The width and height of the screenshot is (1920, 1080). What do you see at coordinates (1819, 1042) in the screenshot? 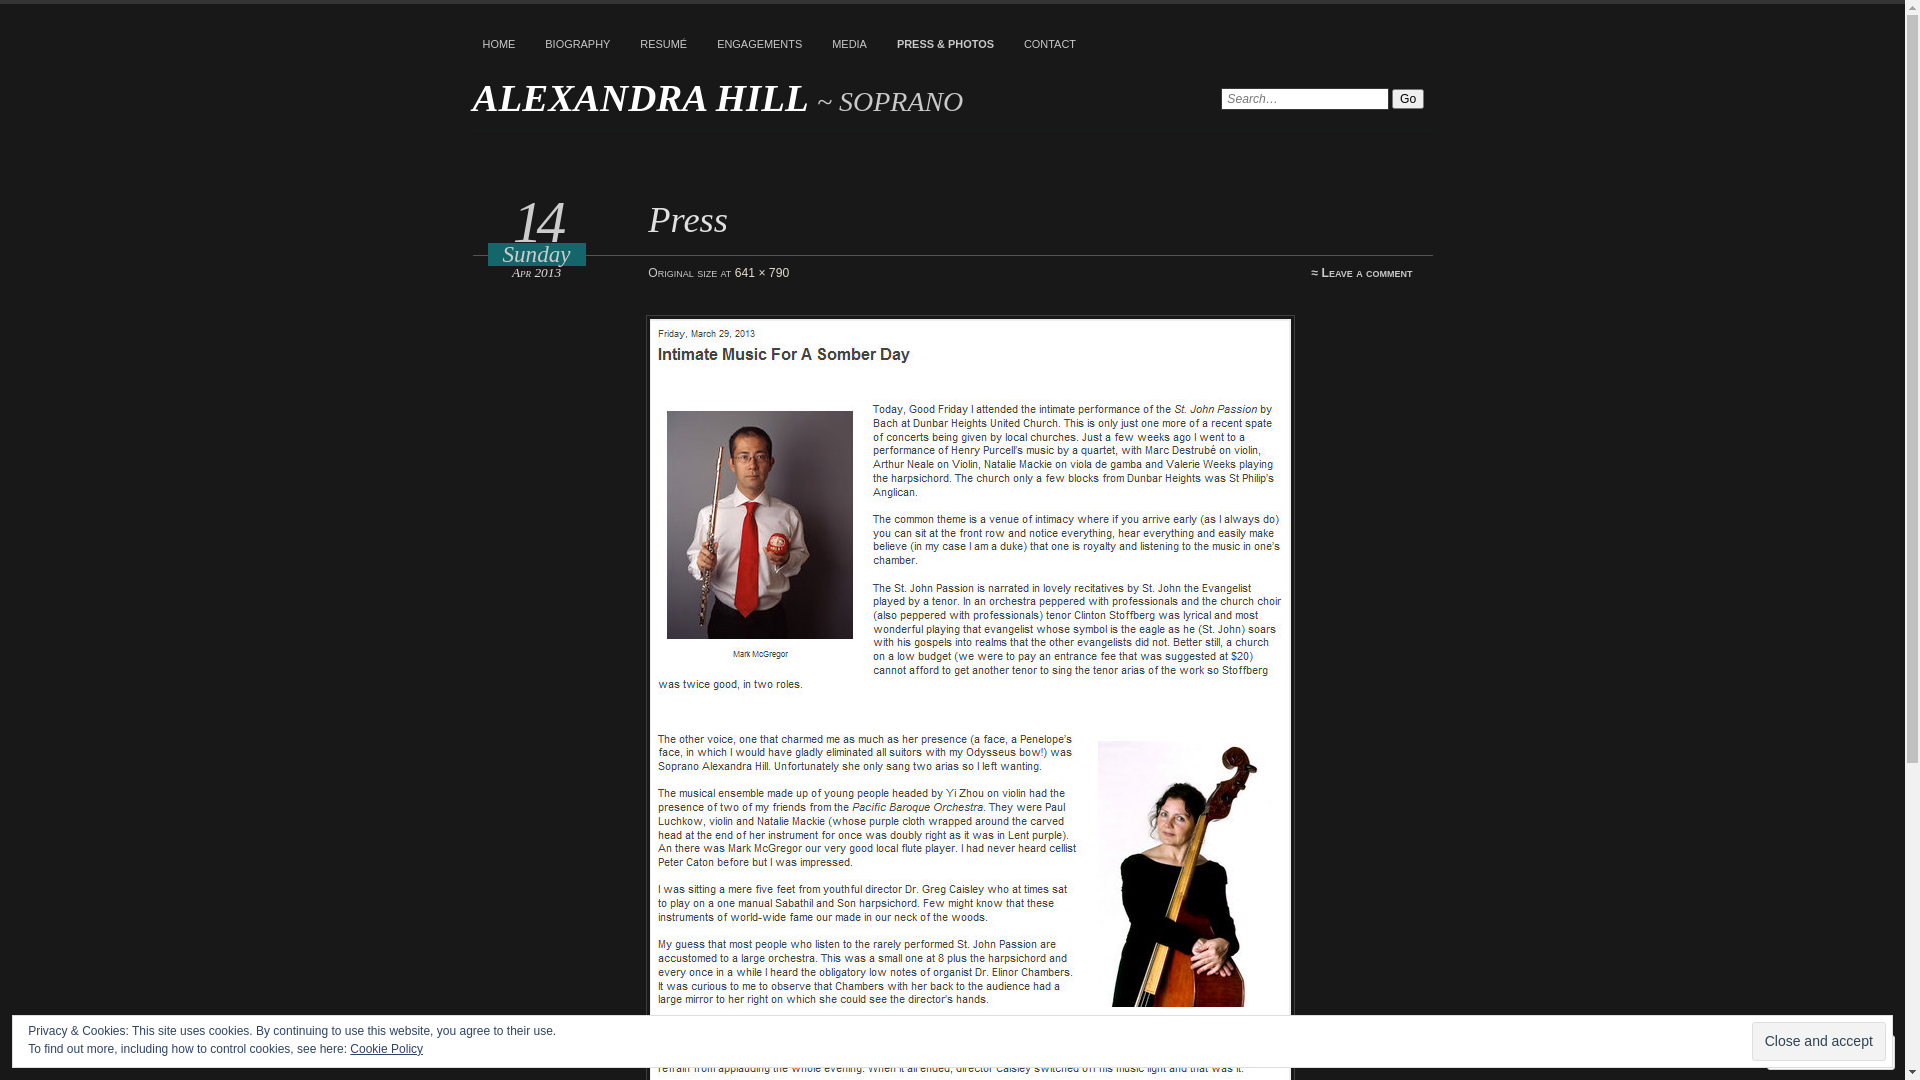
I see `Close and accept` at bounding box center [1819, 1042].